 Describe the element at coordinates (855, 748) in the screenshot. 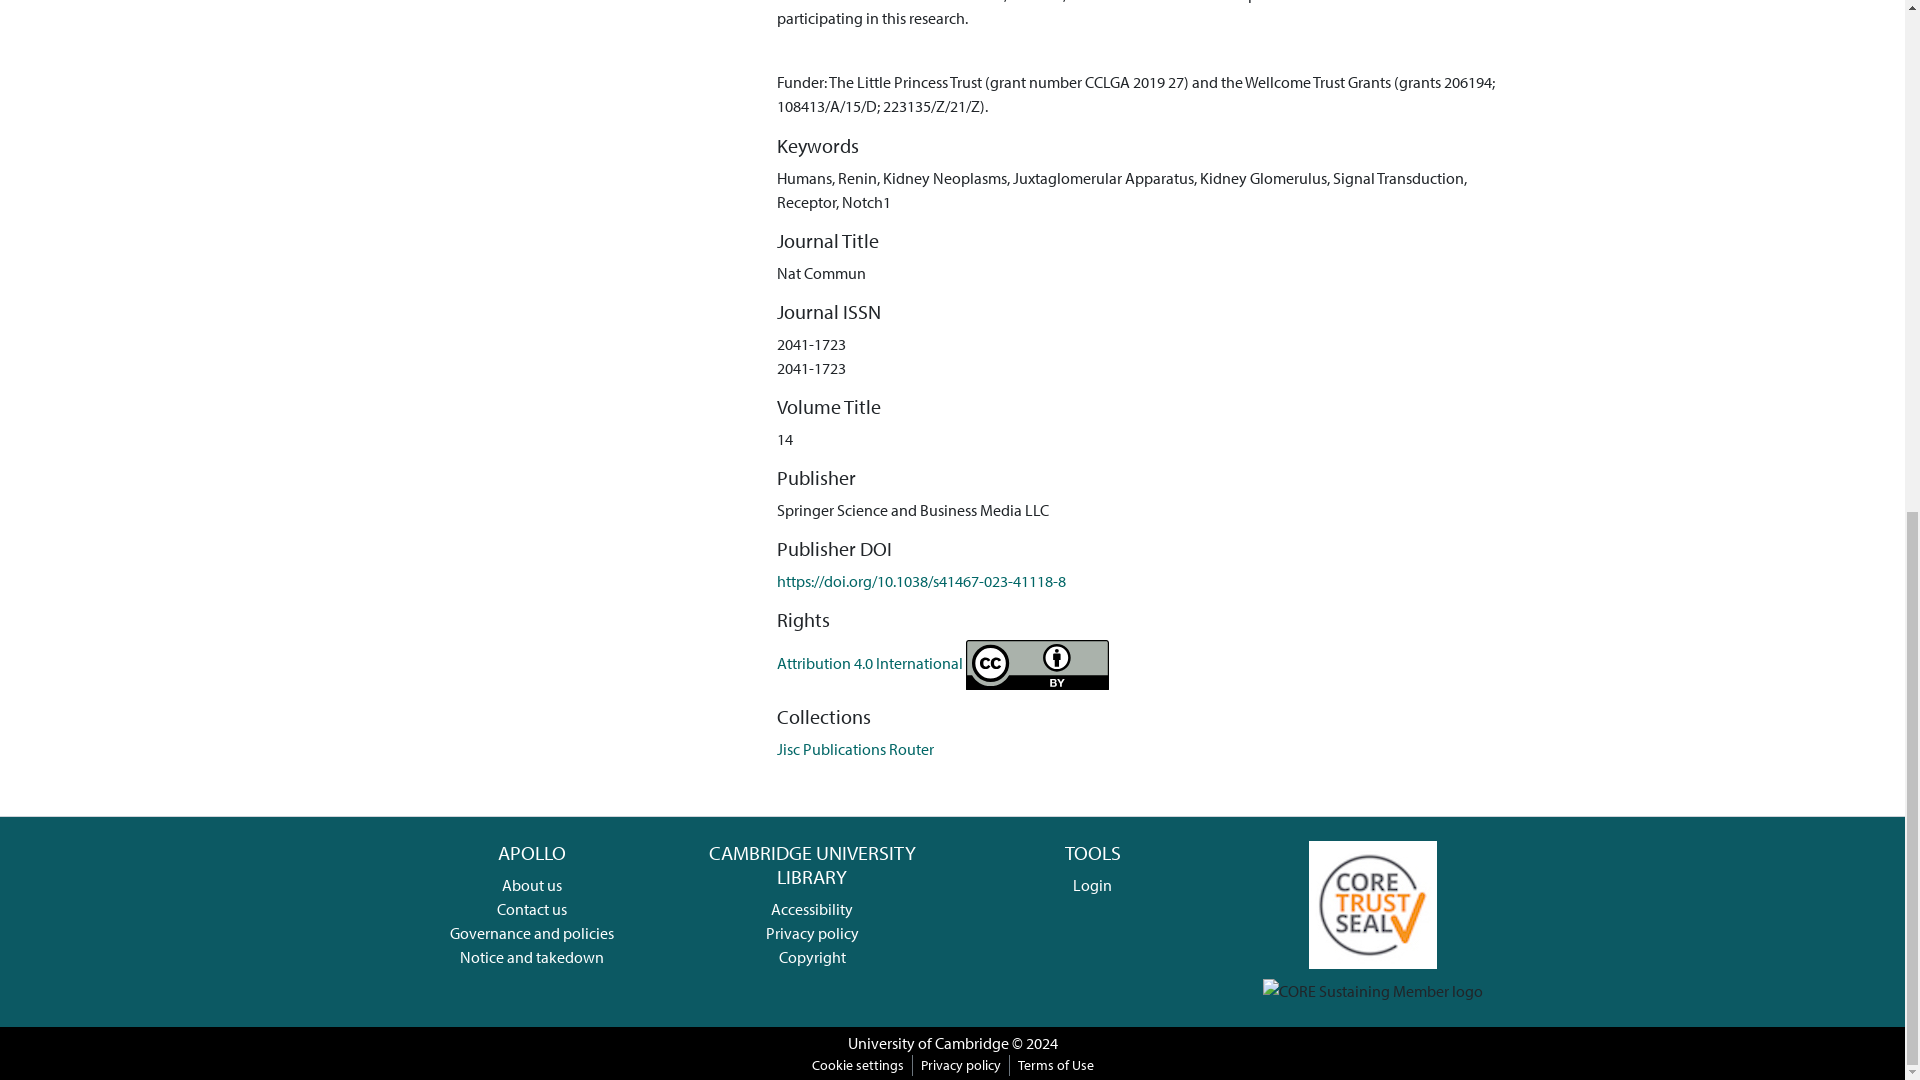

I see `Jisc Publications Router` at that location.